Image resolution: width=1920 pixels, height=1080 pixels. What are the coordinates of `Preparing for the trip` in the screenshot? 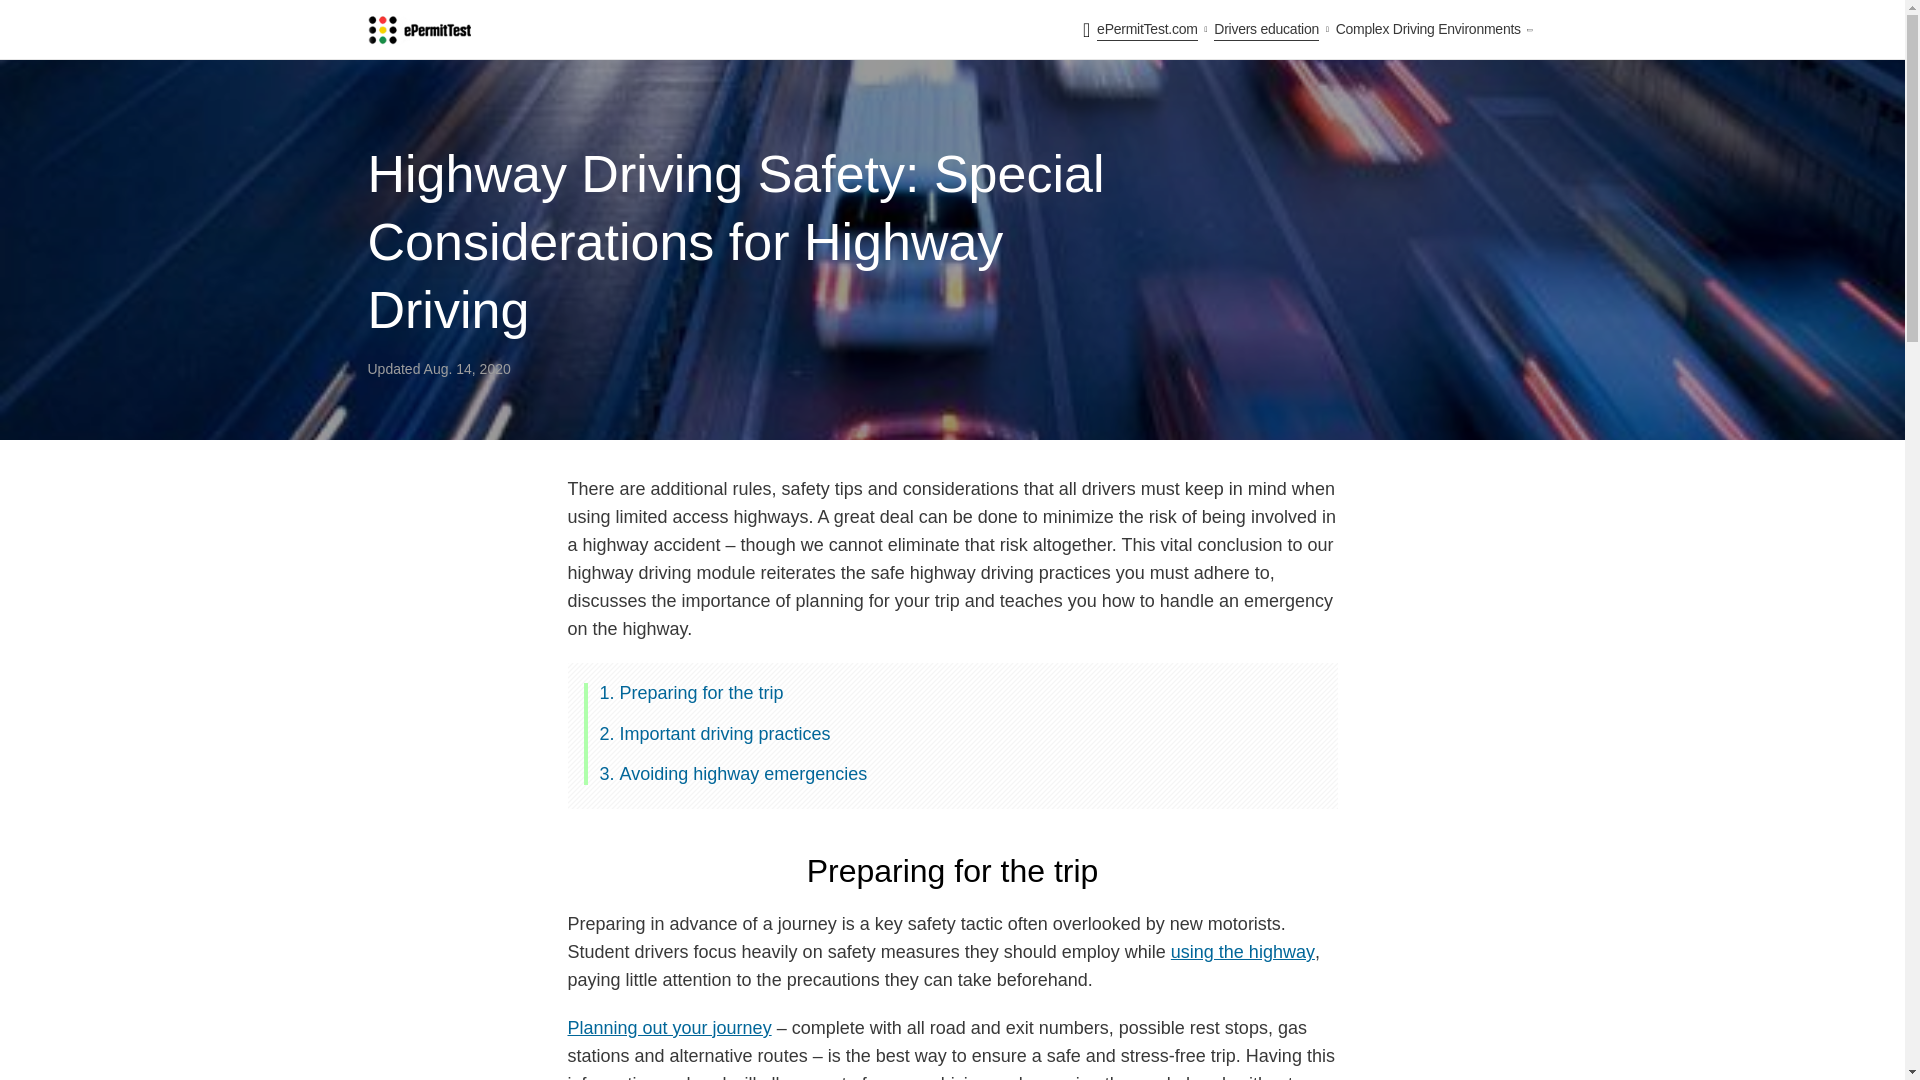 It's located at (702, 692).